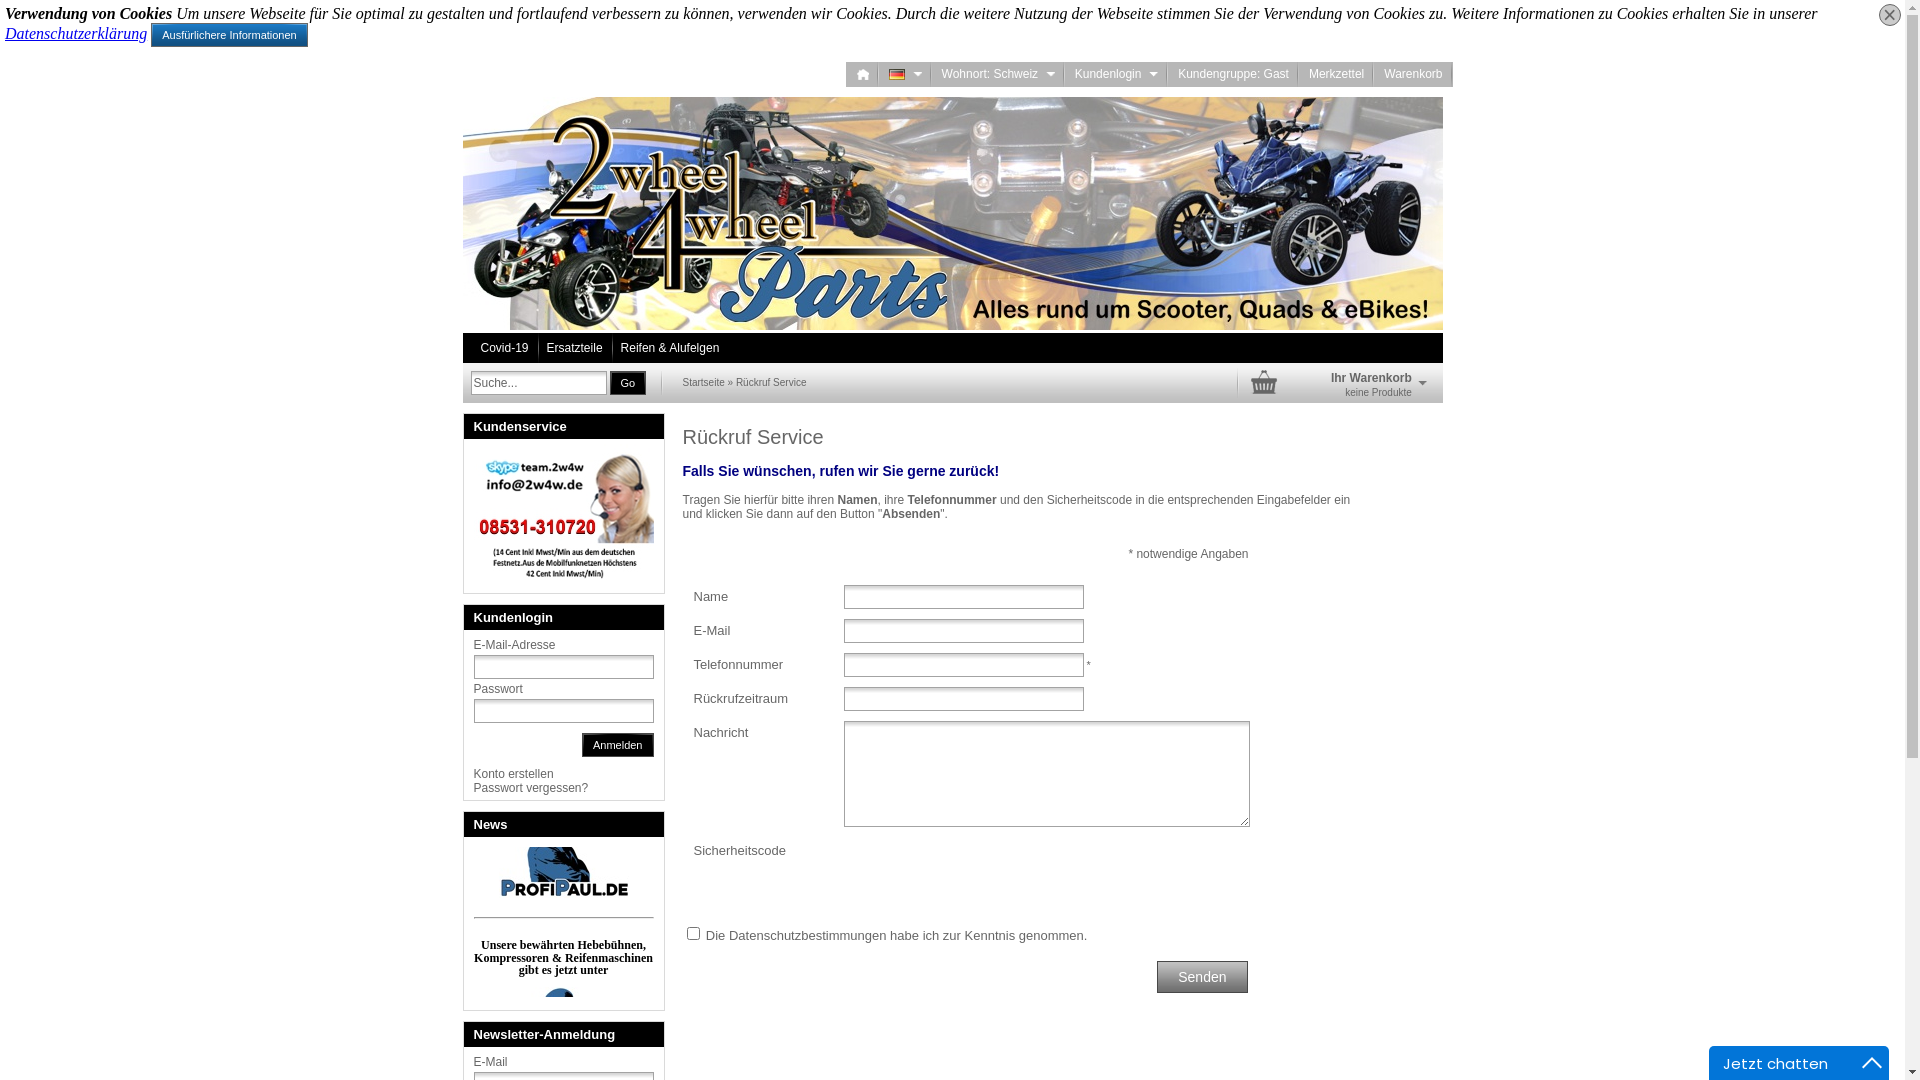 Image resolution: width=1920 pixels, height=1080 pixels. Describe the element at coordinates (1202, 977) in the screenshot. I see `Senden` at that location.